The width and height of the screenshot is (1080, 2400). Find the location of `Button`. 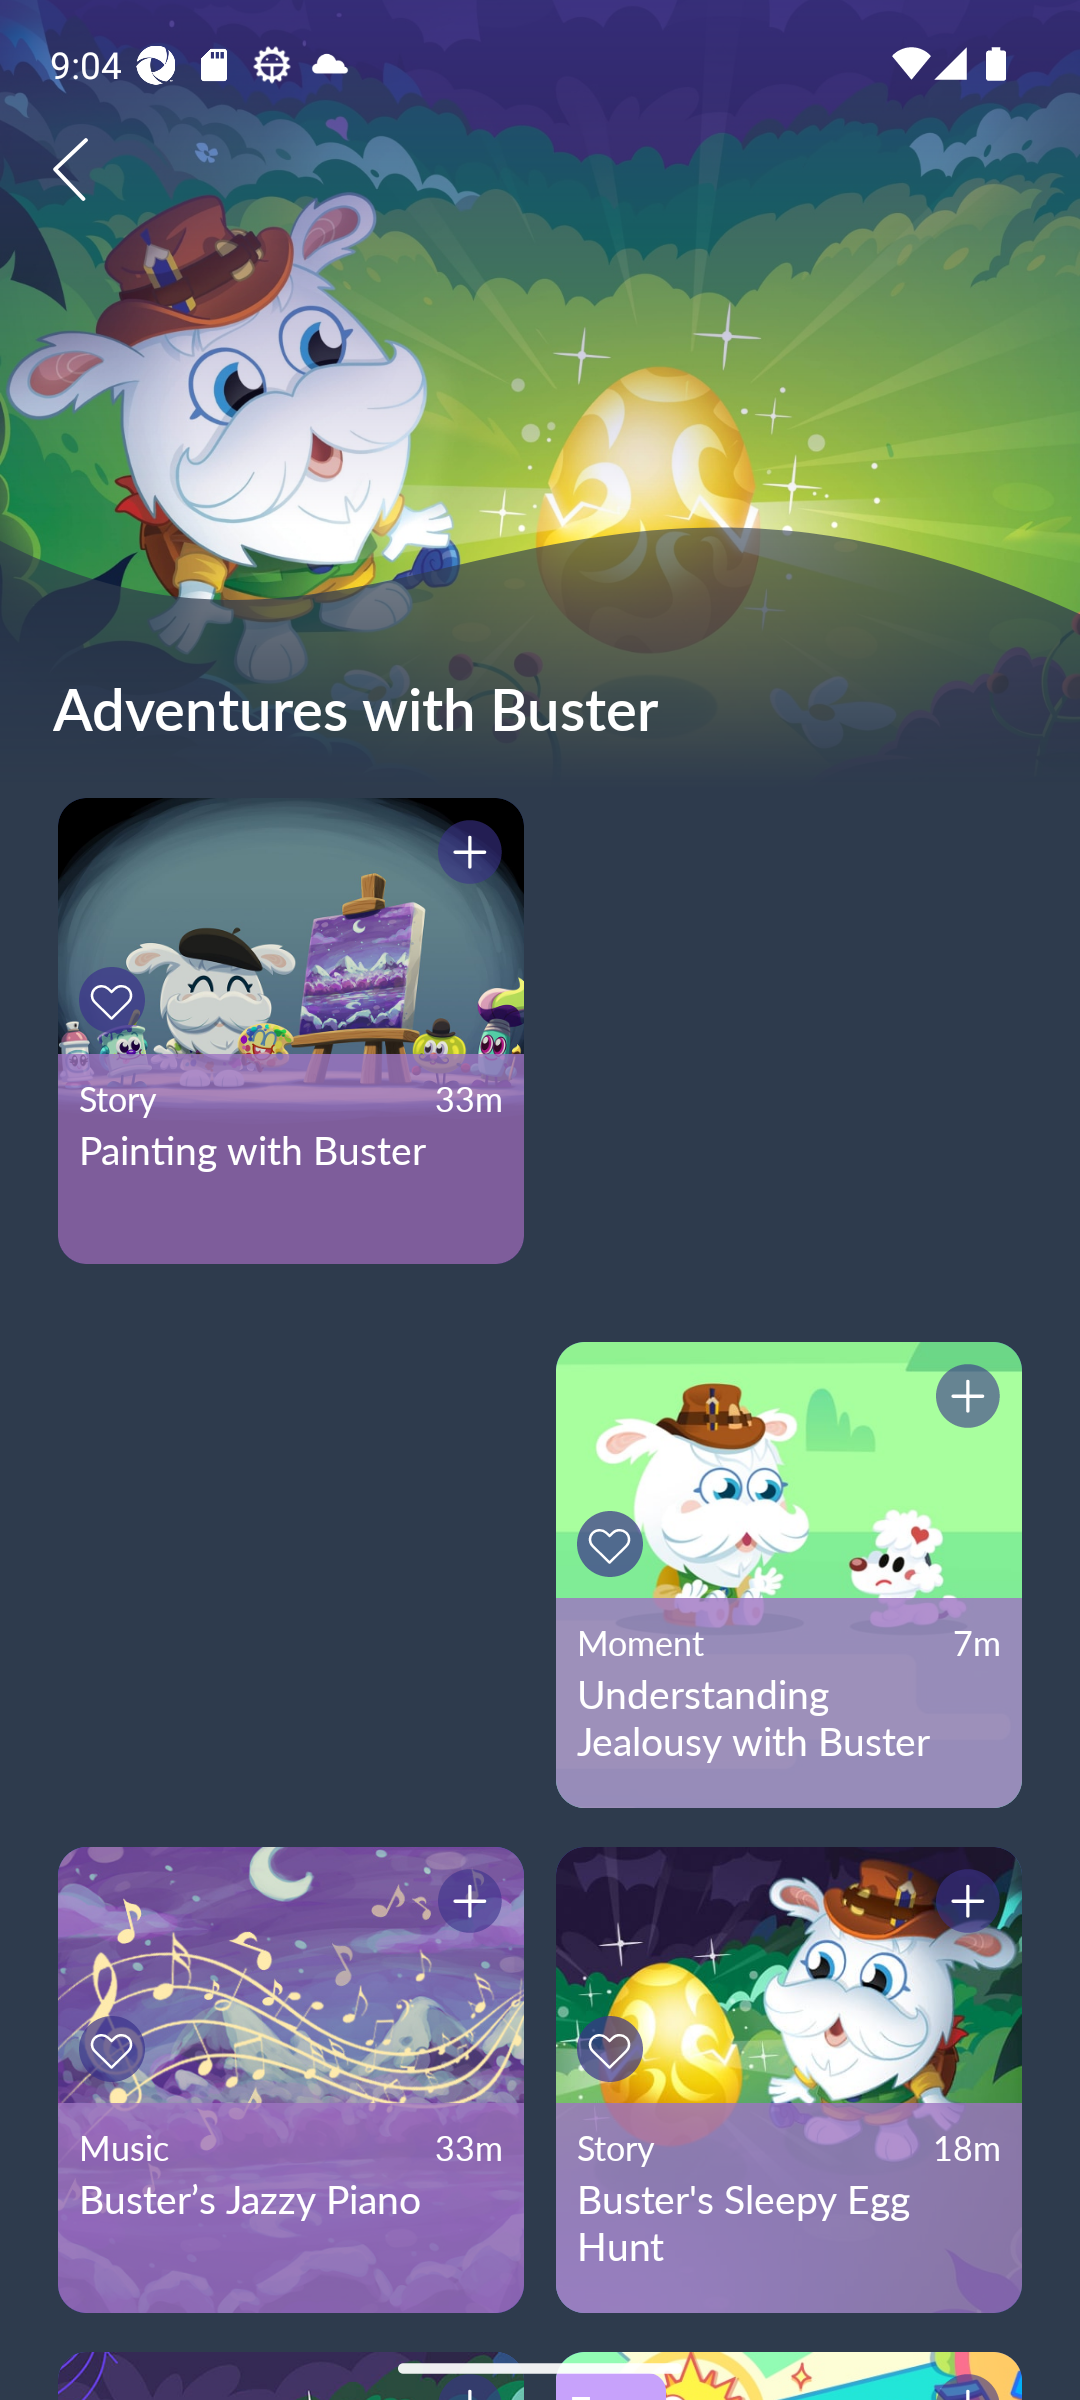

Button is located at coordinates (963, 1906).